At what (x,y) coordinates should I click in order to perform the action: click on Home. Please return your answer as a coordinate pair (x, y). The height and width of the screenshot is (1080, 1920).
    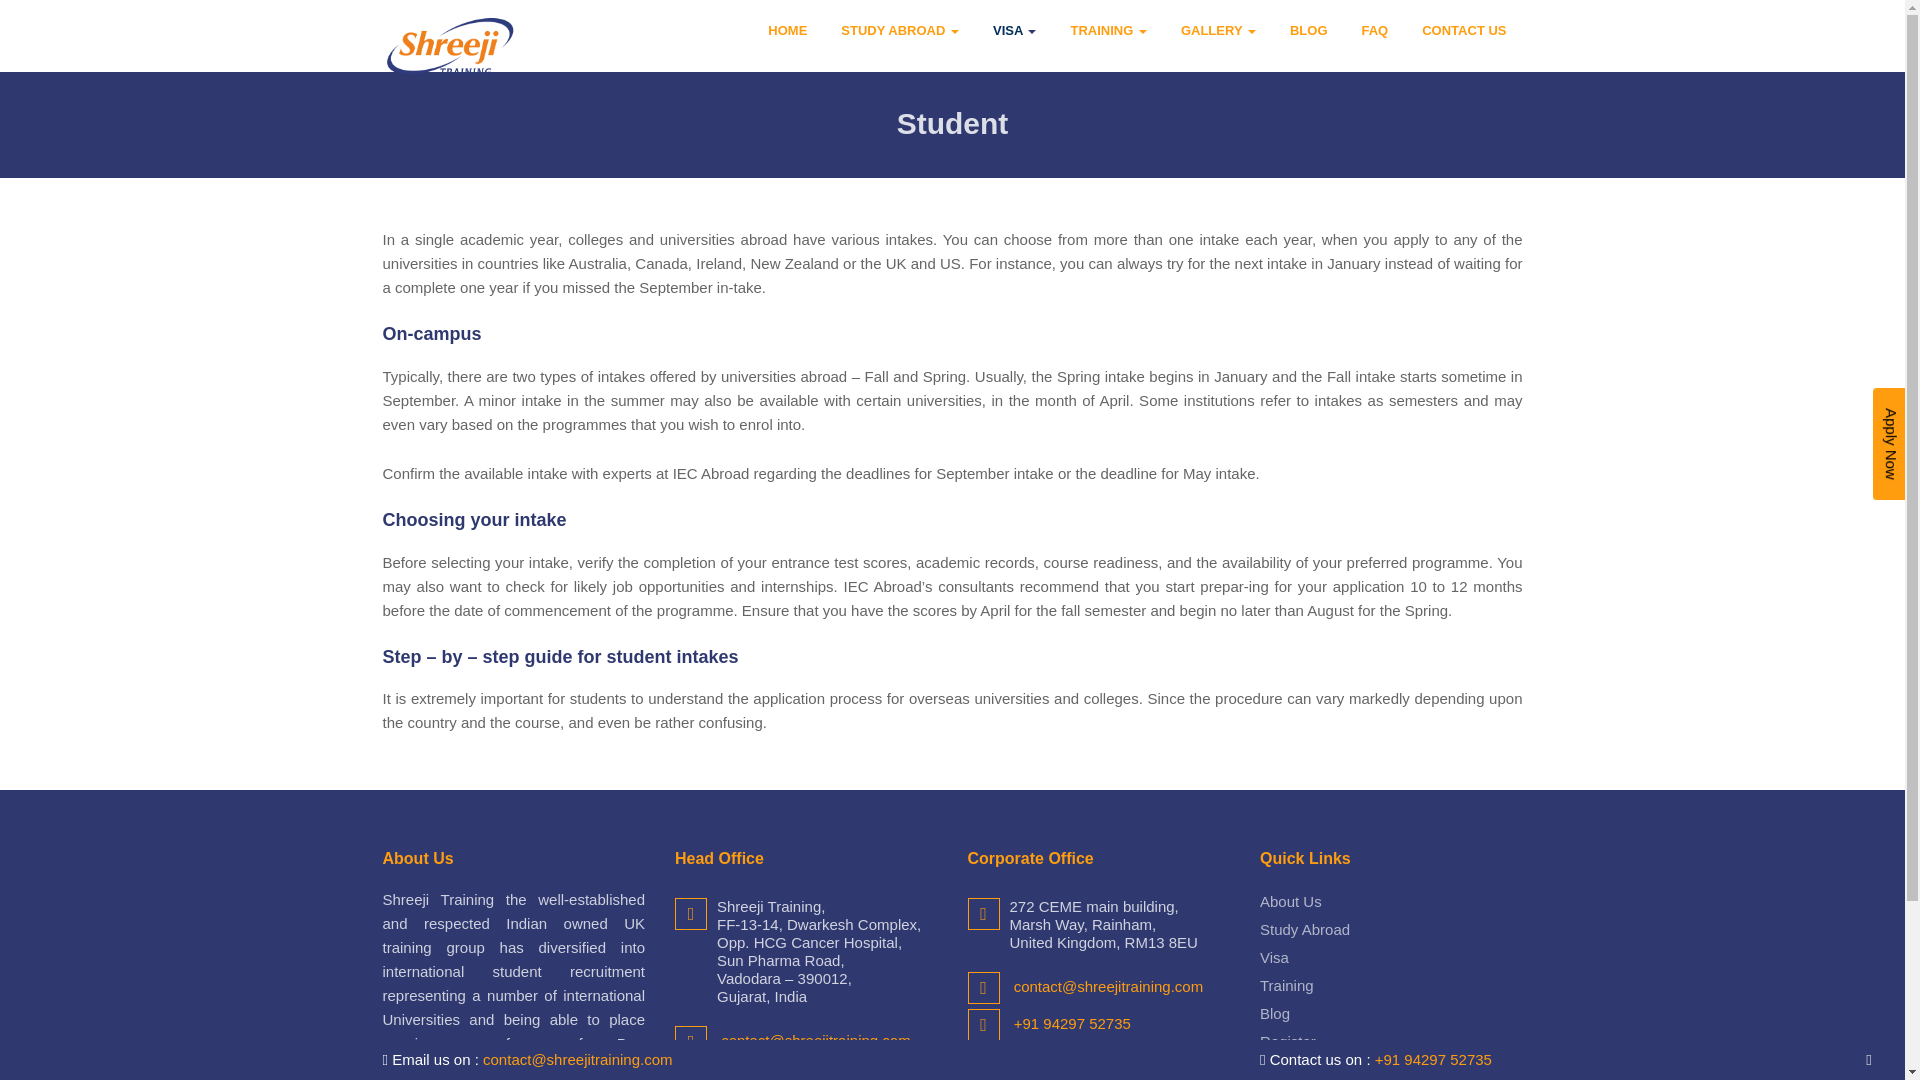
    Looking at the image, I should click on (788, 30).